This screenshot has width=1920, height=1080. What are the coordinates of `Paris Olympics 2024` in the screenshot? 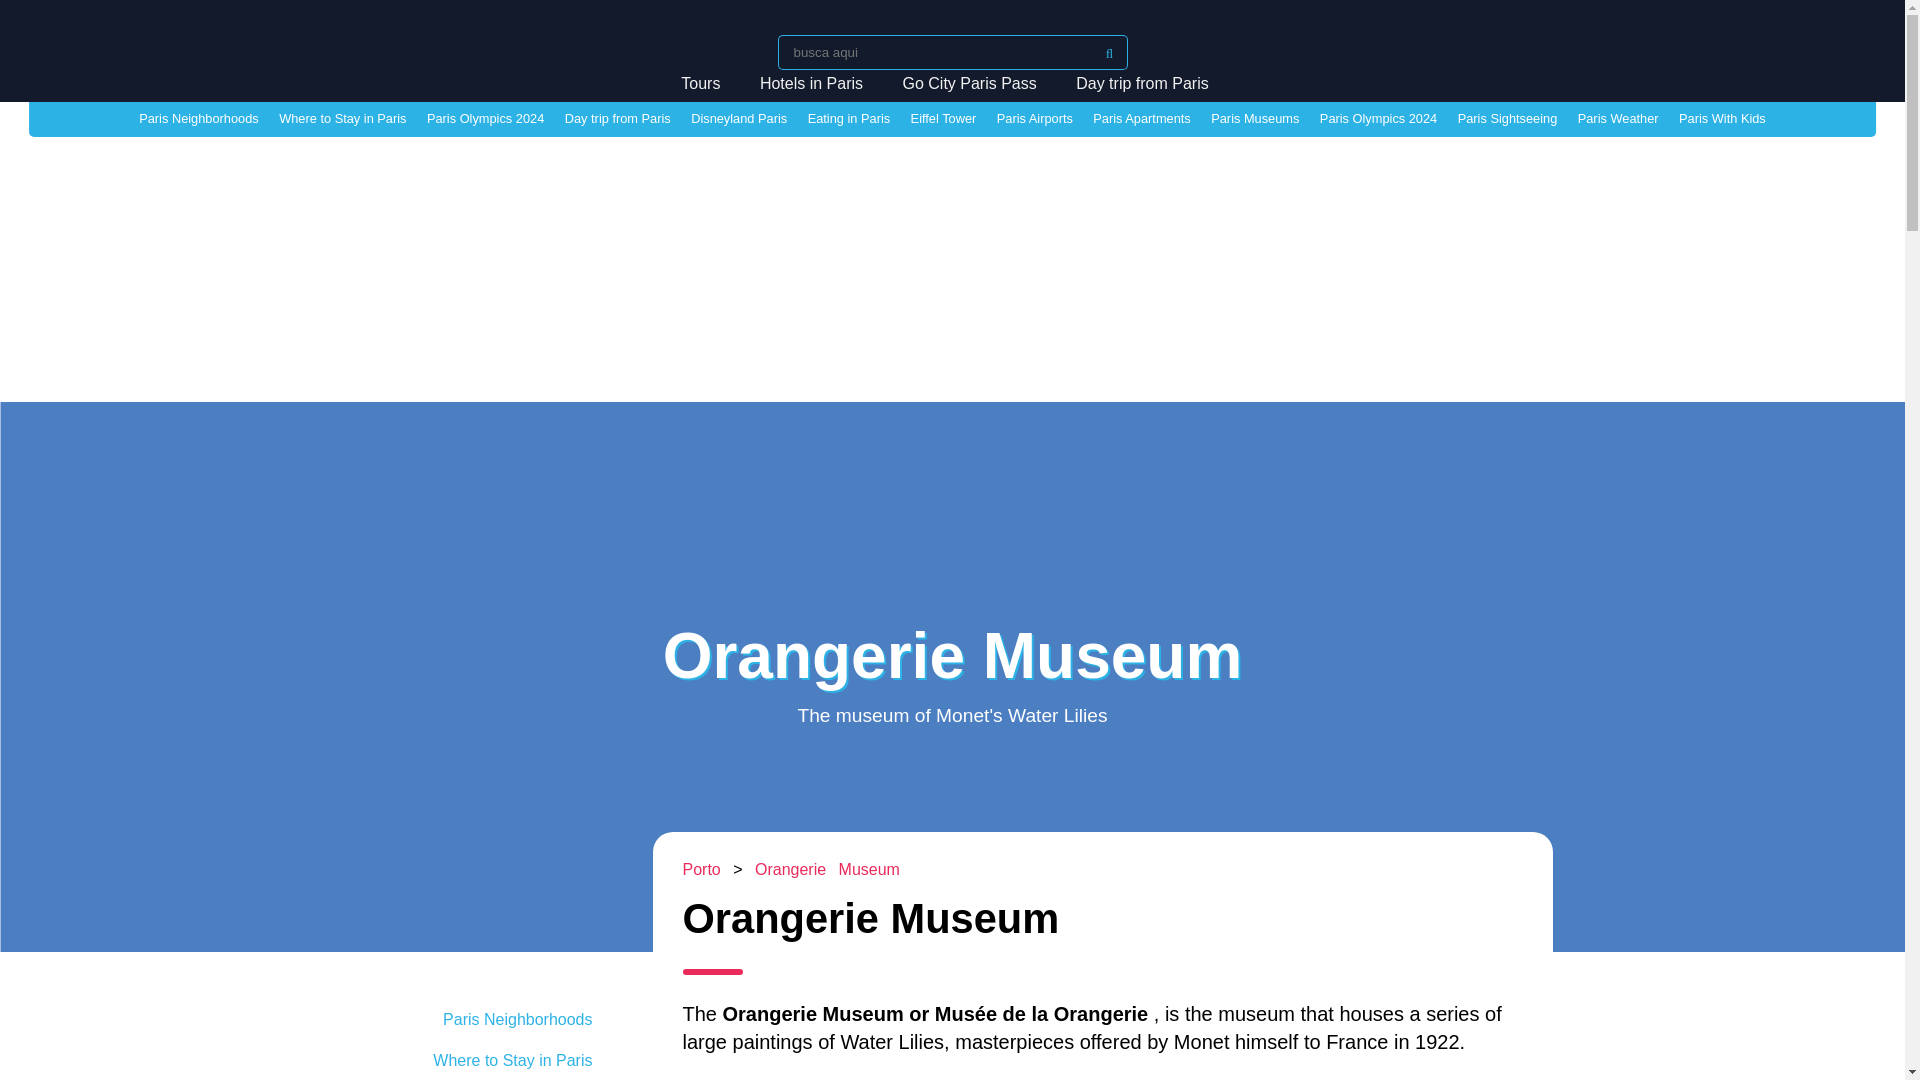 It's located at (1378, 120).